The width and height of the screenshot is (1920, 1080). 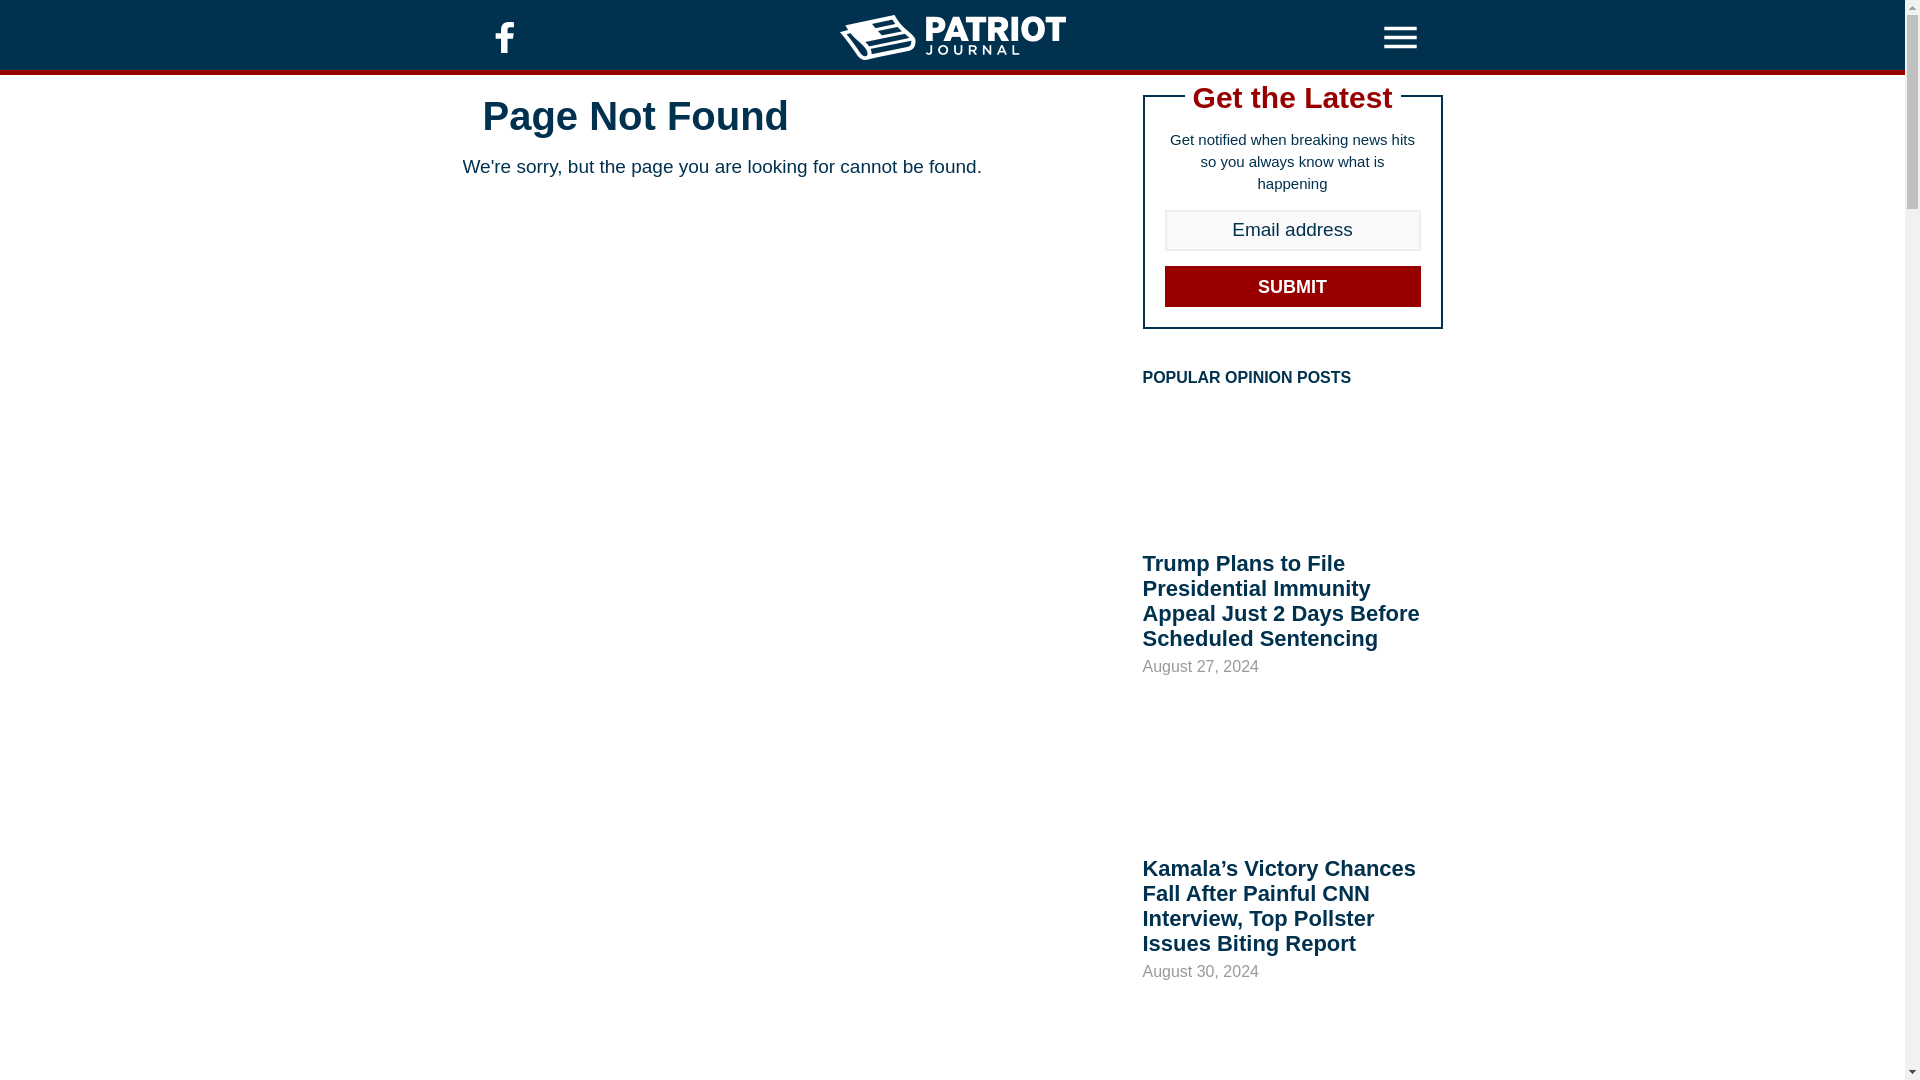 What do you see at coordinates (1292, 286) in the screenshot?
I see `Submit` at bounding box center [1292, 286].